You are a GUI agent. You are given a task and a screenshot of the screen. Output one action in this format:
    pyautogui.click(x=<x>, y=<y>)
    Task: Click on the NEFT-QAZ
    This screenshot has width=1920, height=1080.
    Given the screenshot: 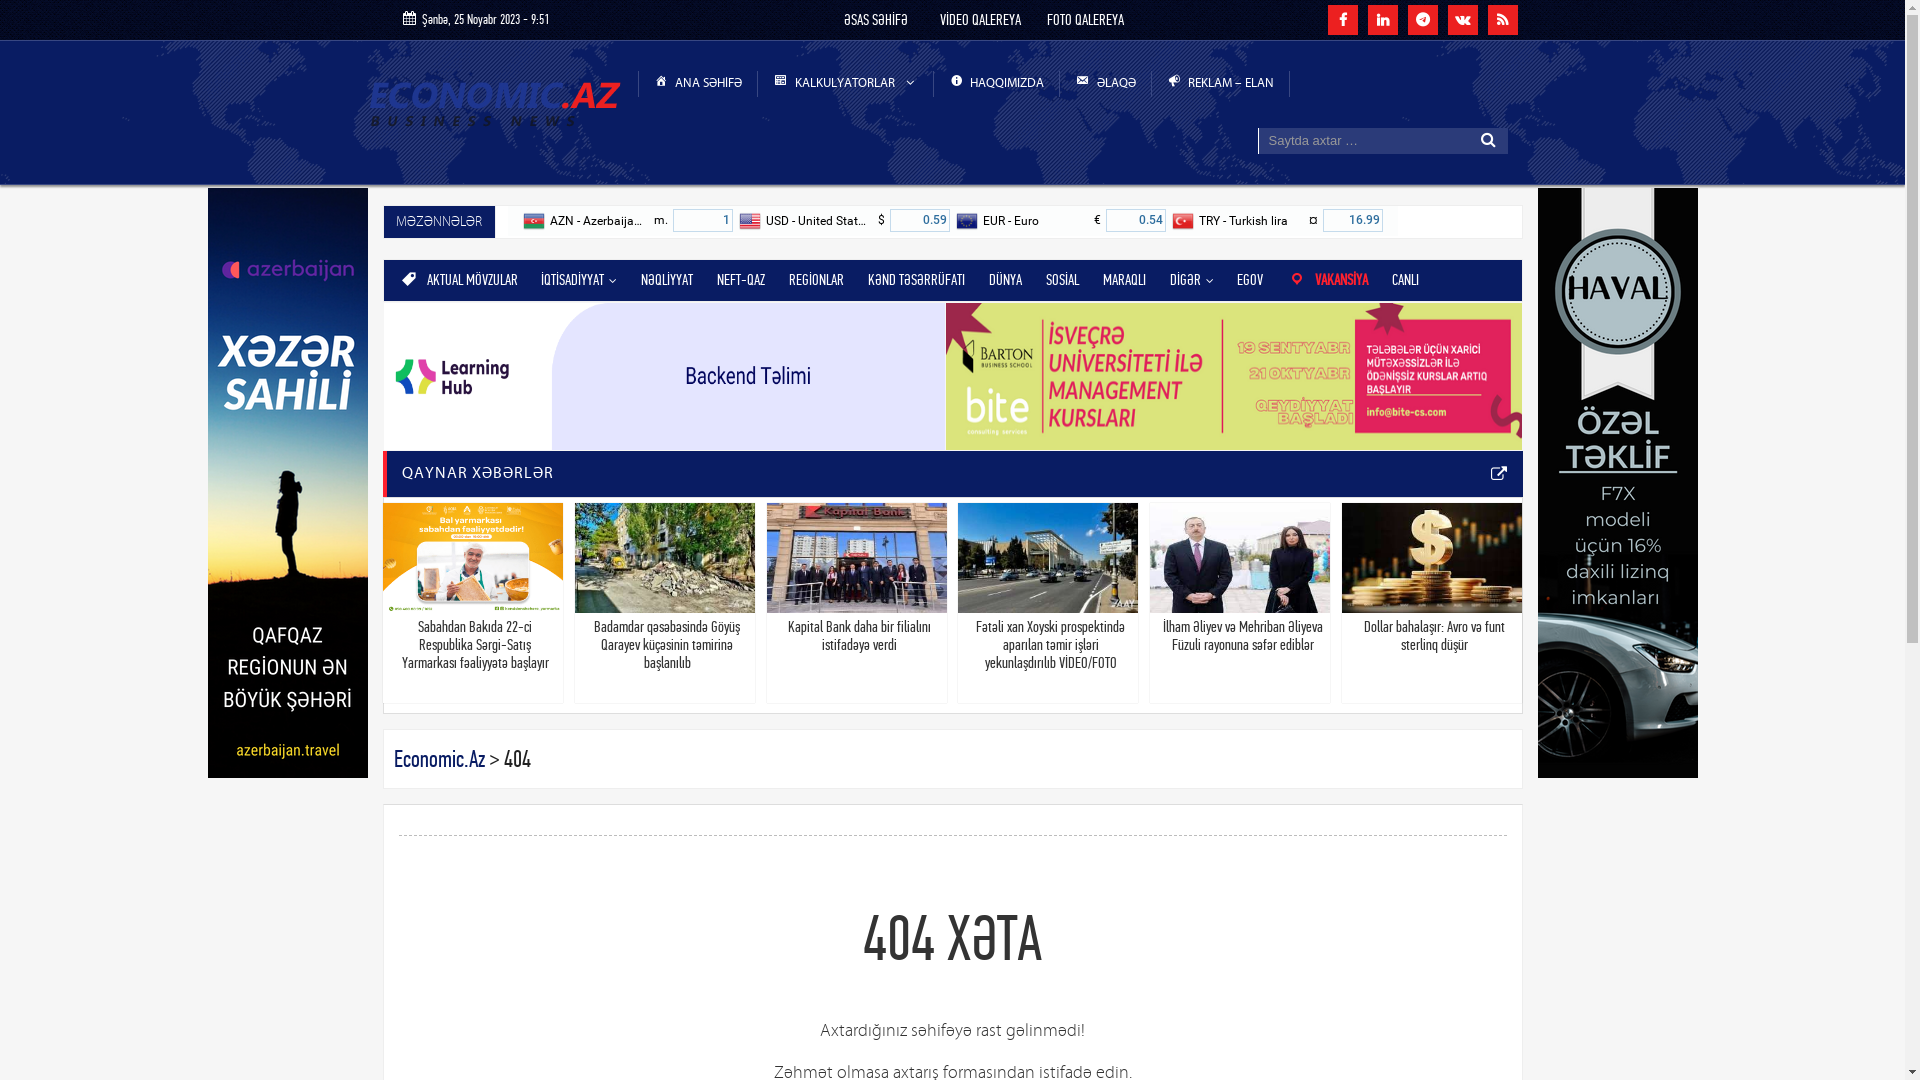 What is the action you would take?
    pyautogui.click(x=741, y=280)
    